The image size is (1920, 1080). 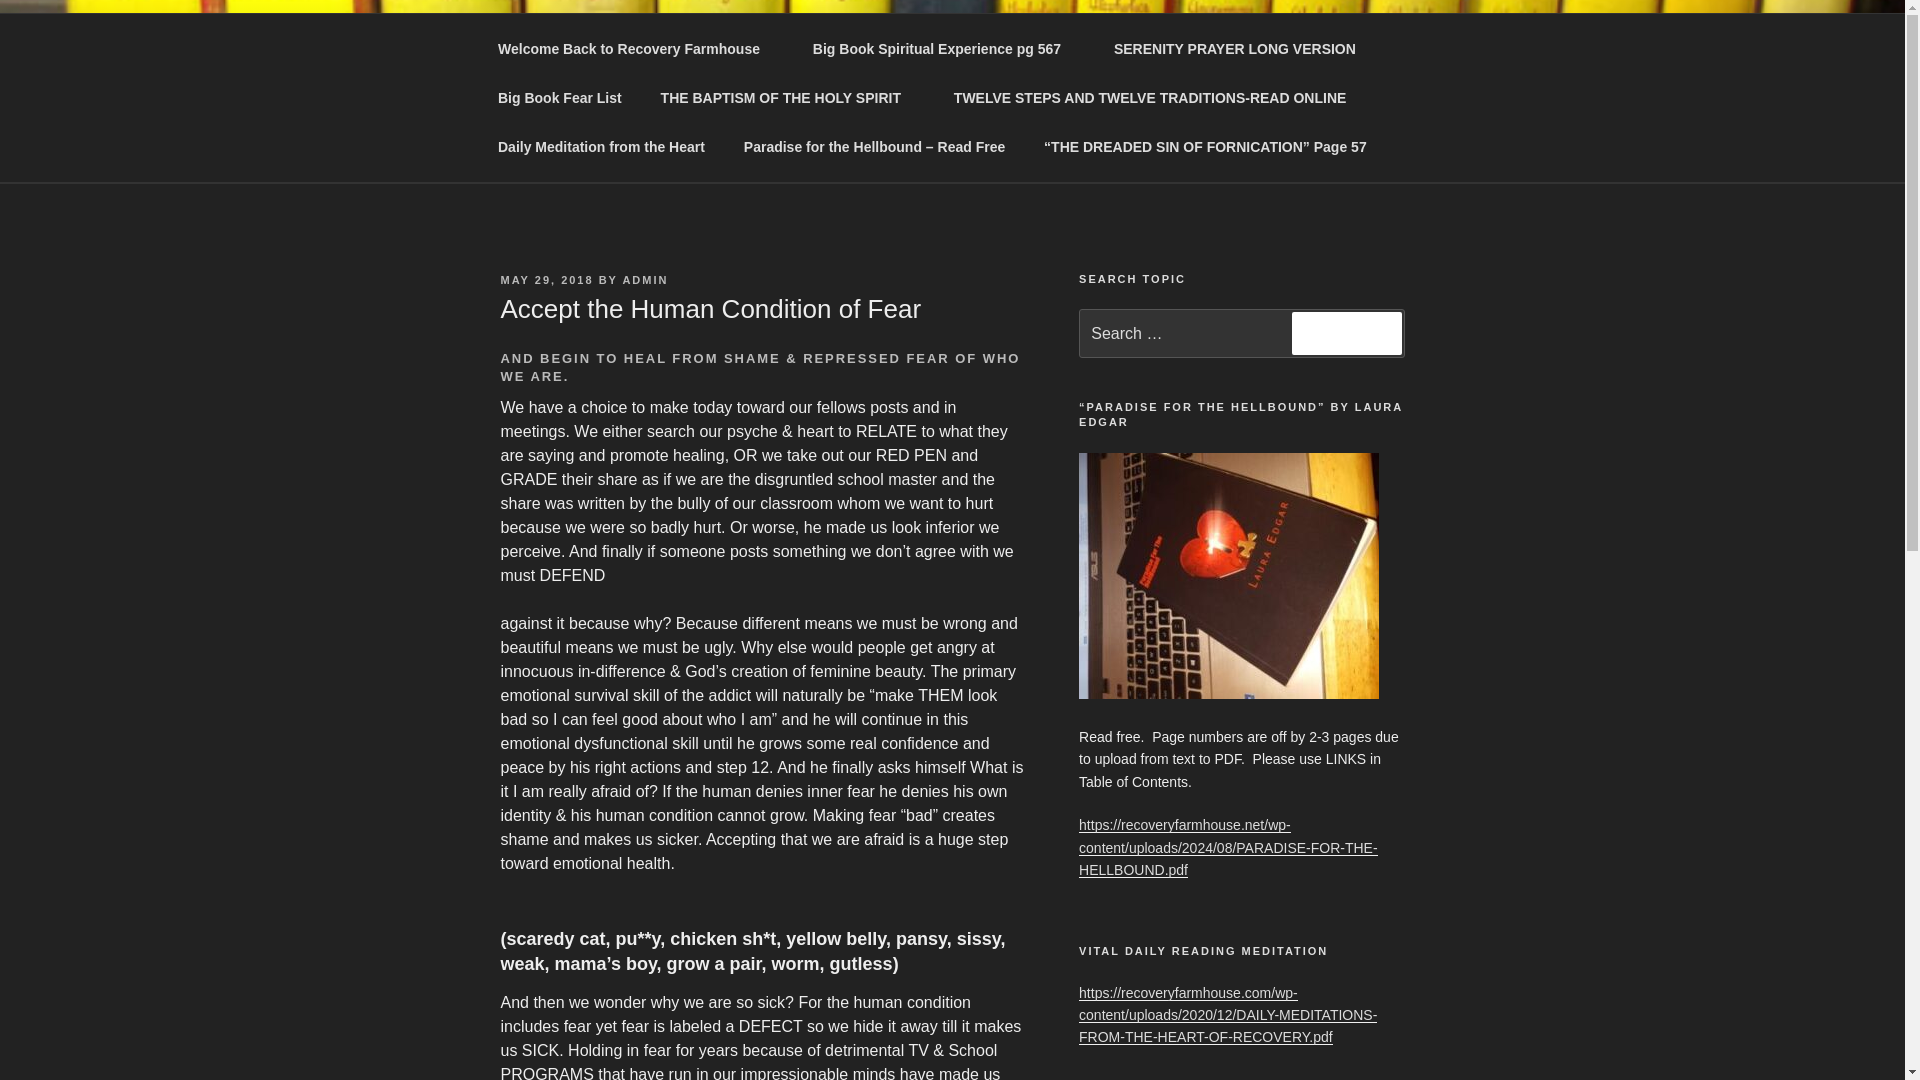 What do you see at coordinates (943, 48) in the screenshot?
I see `Big Book Spiritual Experience pg 567` at bounding box center [943, 48].